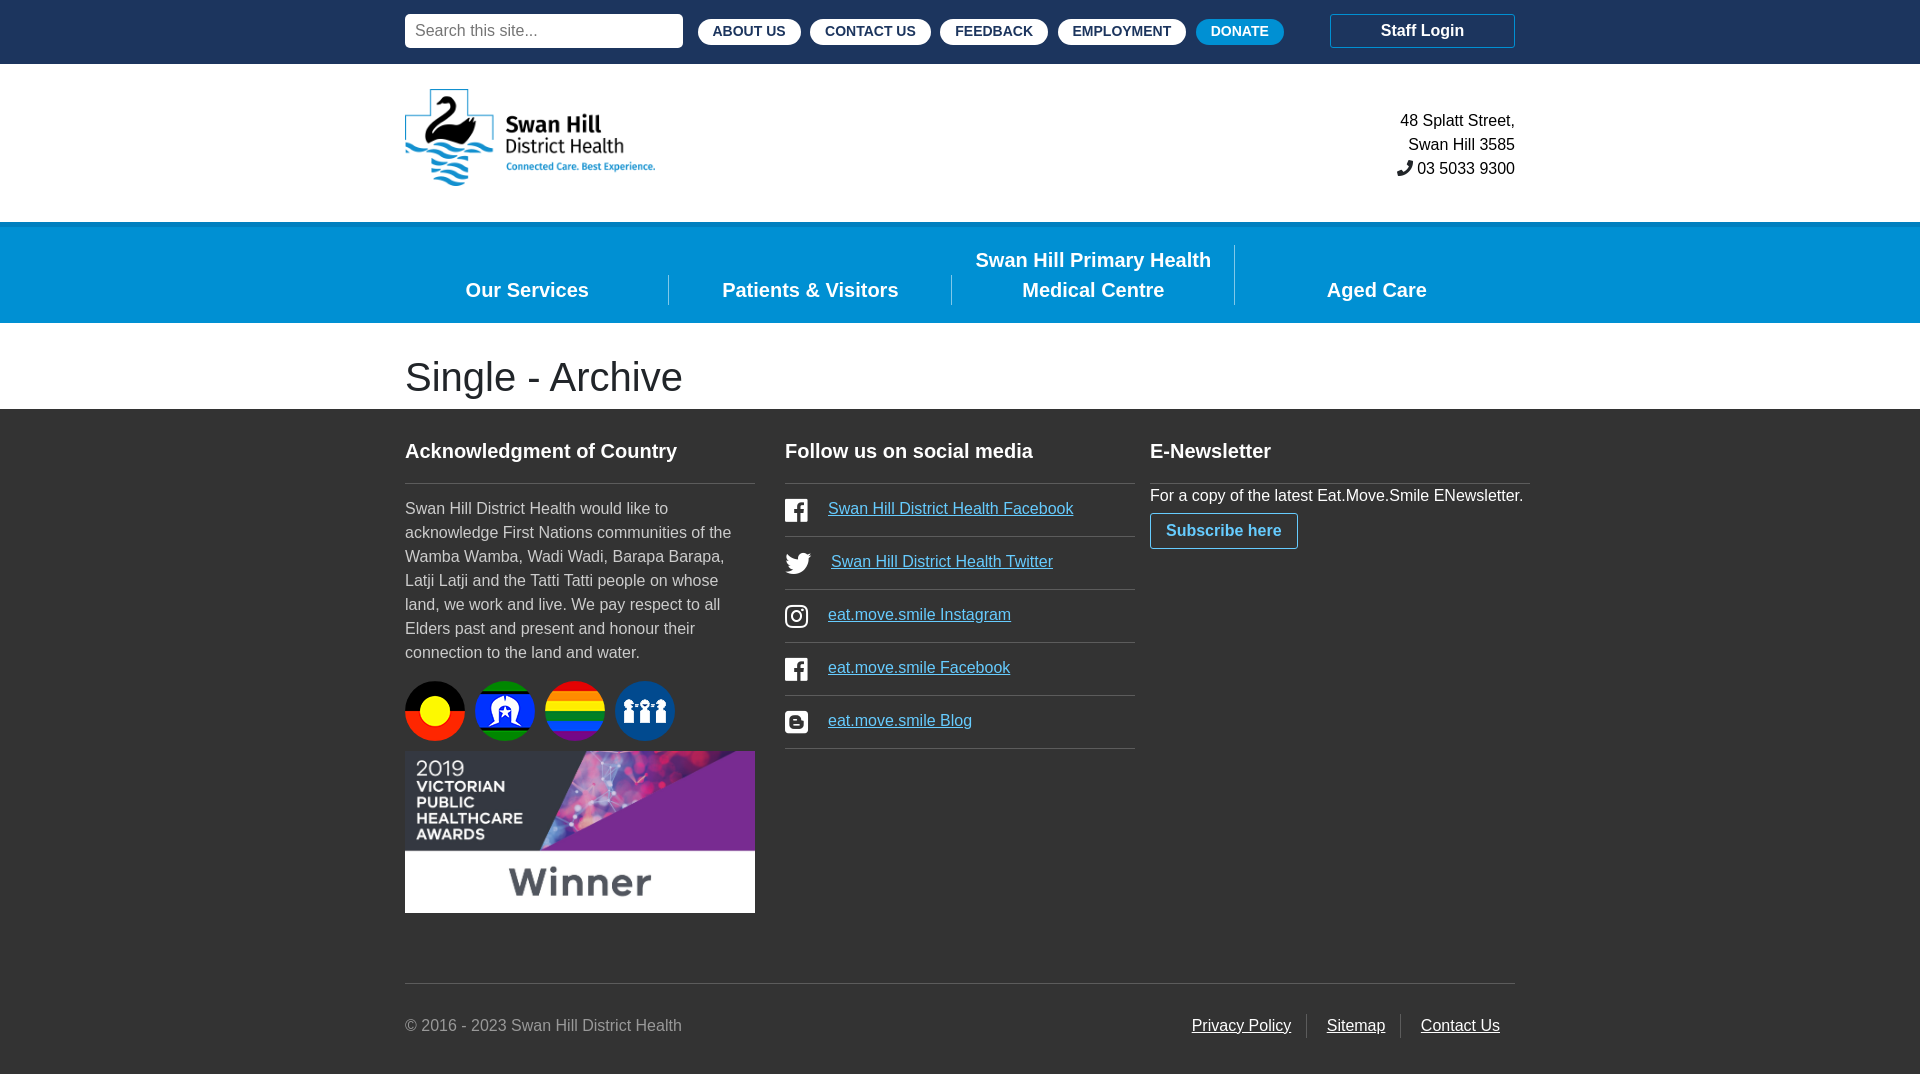 This screenshot has width=1920, height=1080. What do you see at coordinates (1356, 1026) in the screenshot?
I see `Sitemap` at bounding box center [1356, 1026].